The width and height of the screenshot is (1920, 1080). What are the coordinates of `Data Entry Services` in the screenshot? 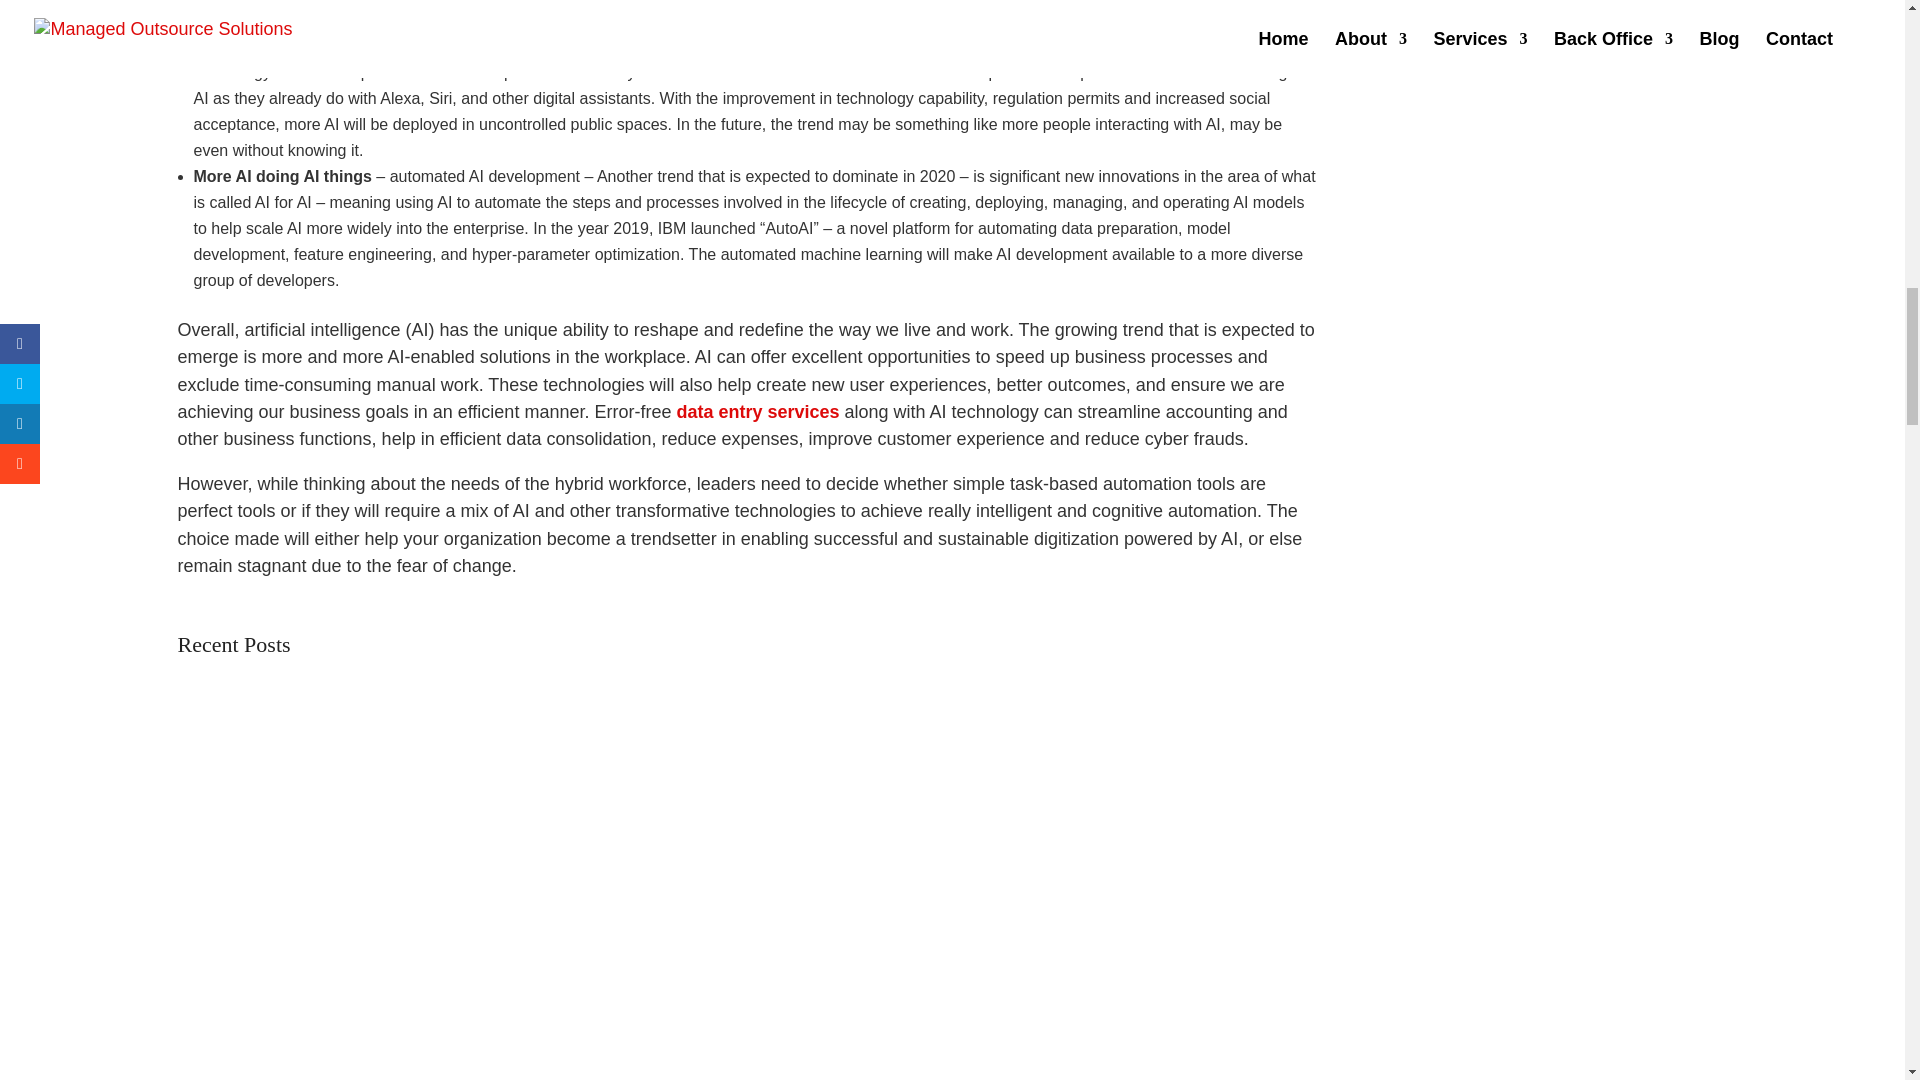 It's located at (757, 412).